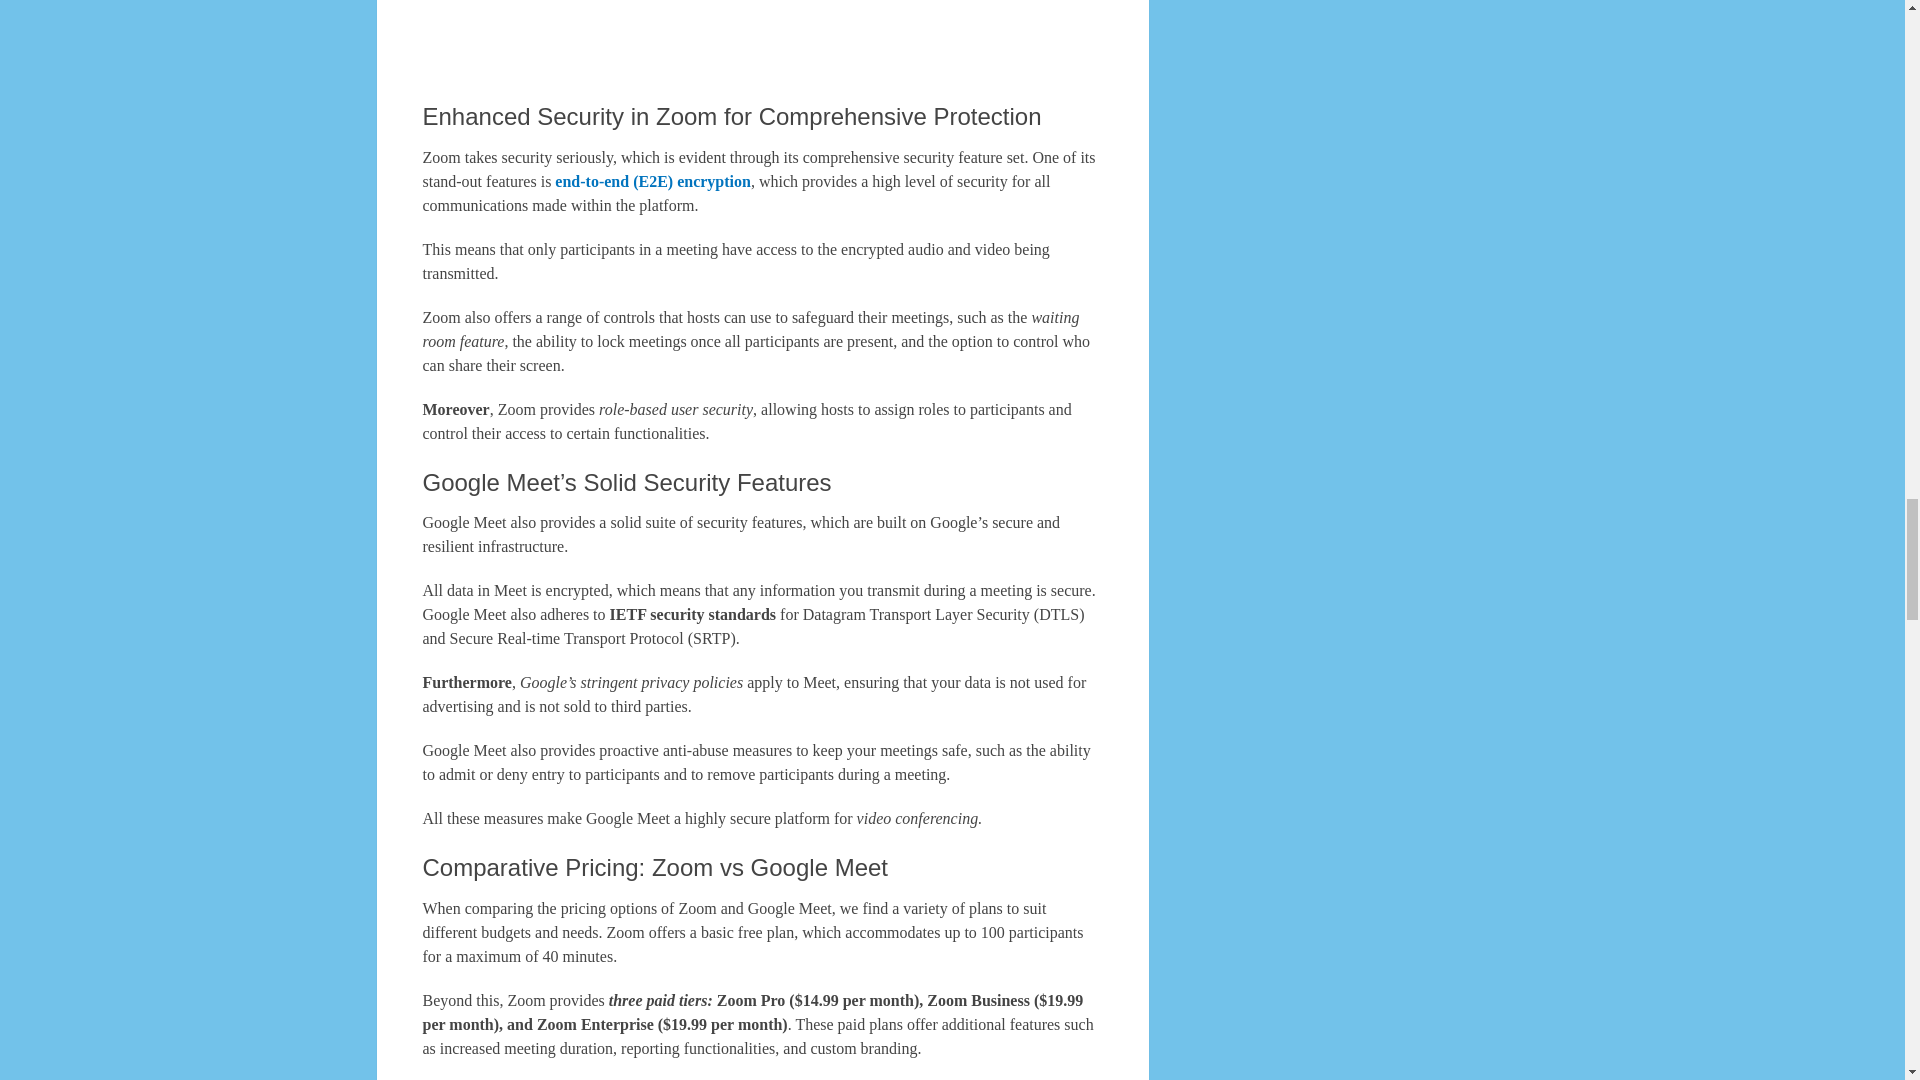 The width and height of the screenshot is (1920, 1080). What do you see at coordinates (762, 35) in the screenshot?
I see `Google Meet Vs Zoom Meetings. Which Is Better? Comparison` at bounding box center [762, 35].